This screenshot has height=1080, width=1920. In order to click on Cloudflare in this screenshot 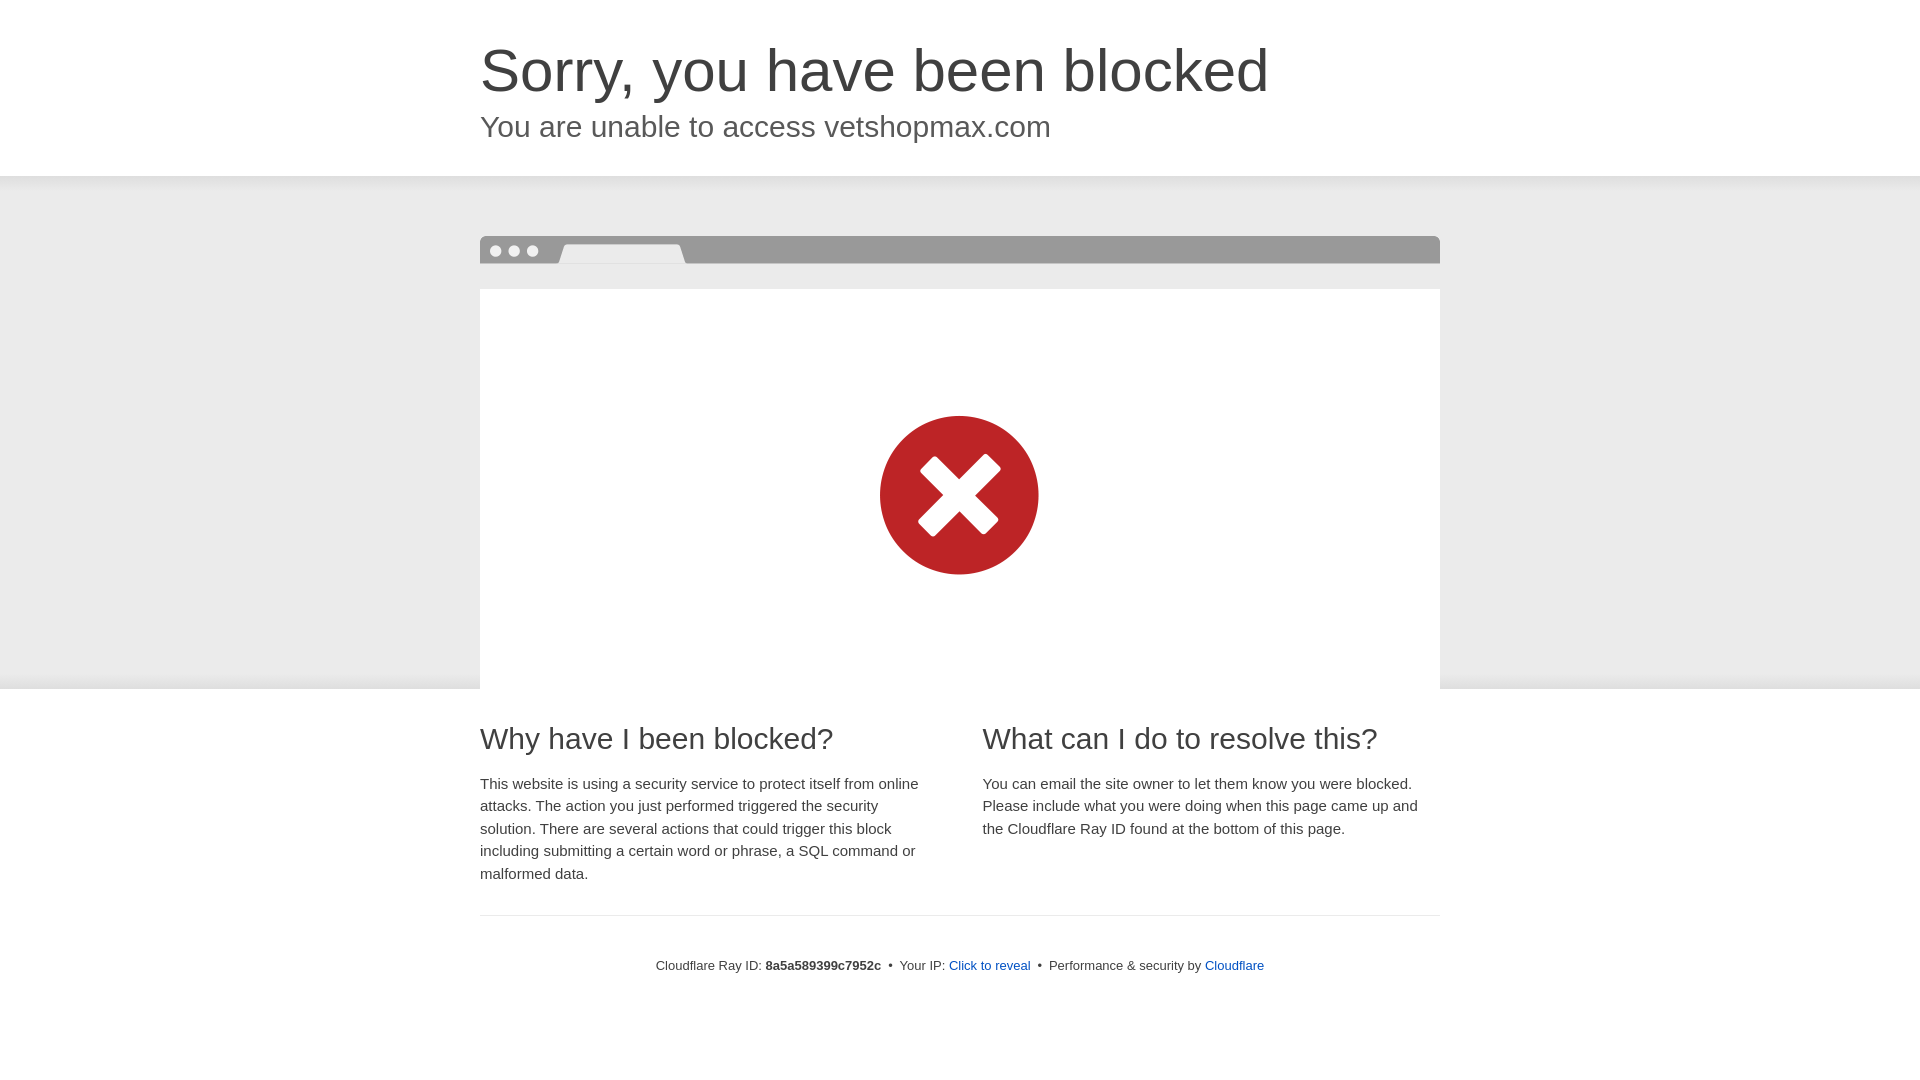, I will do `click(1234, 965)`.